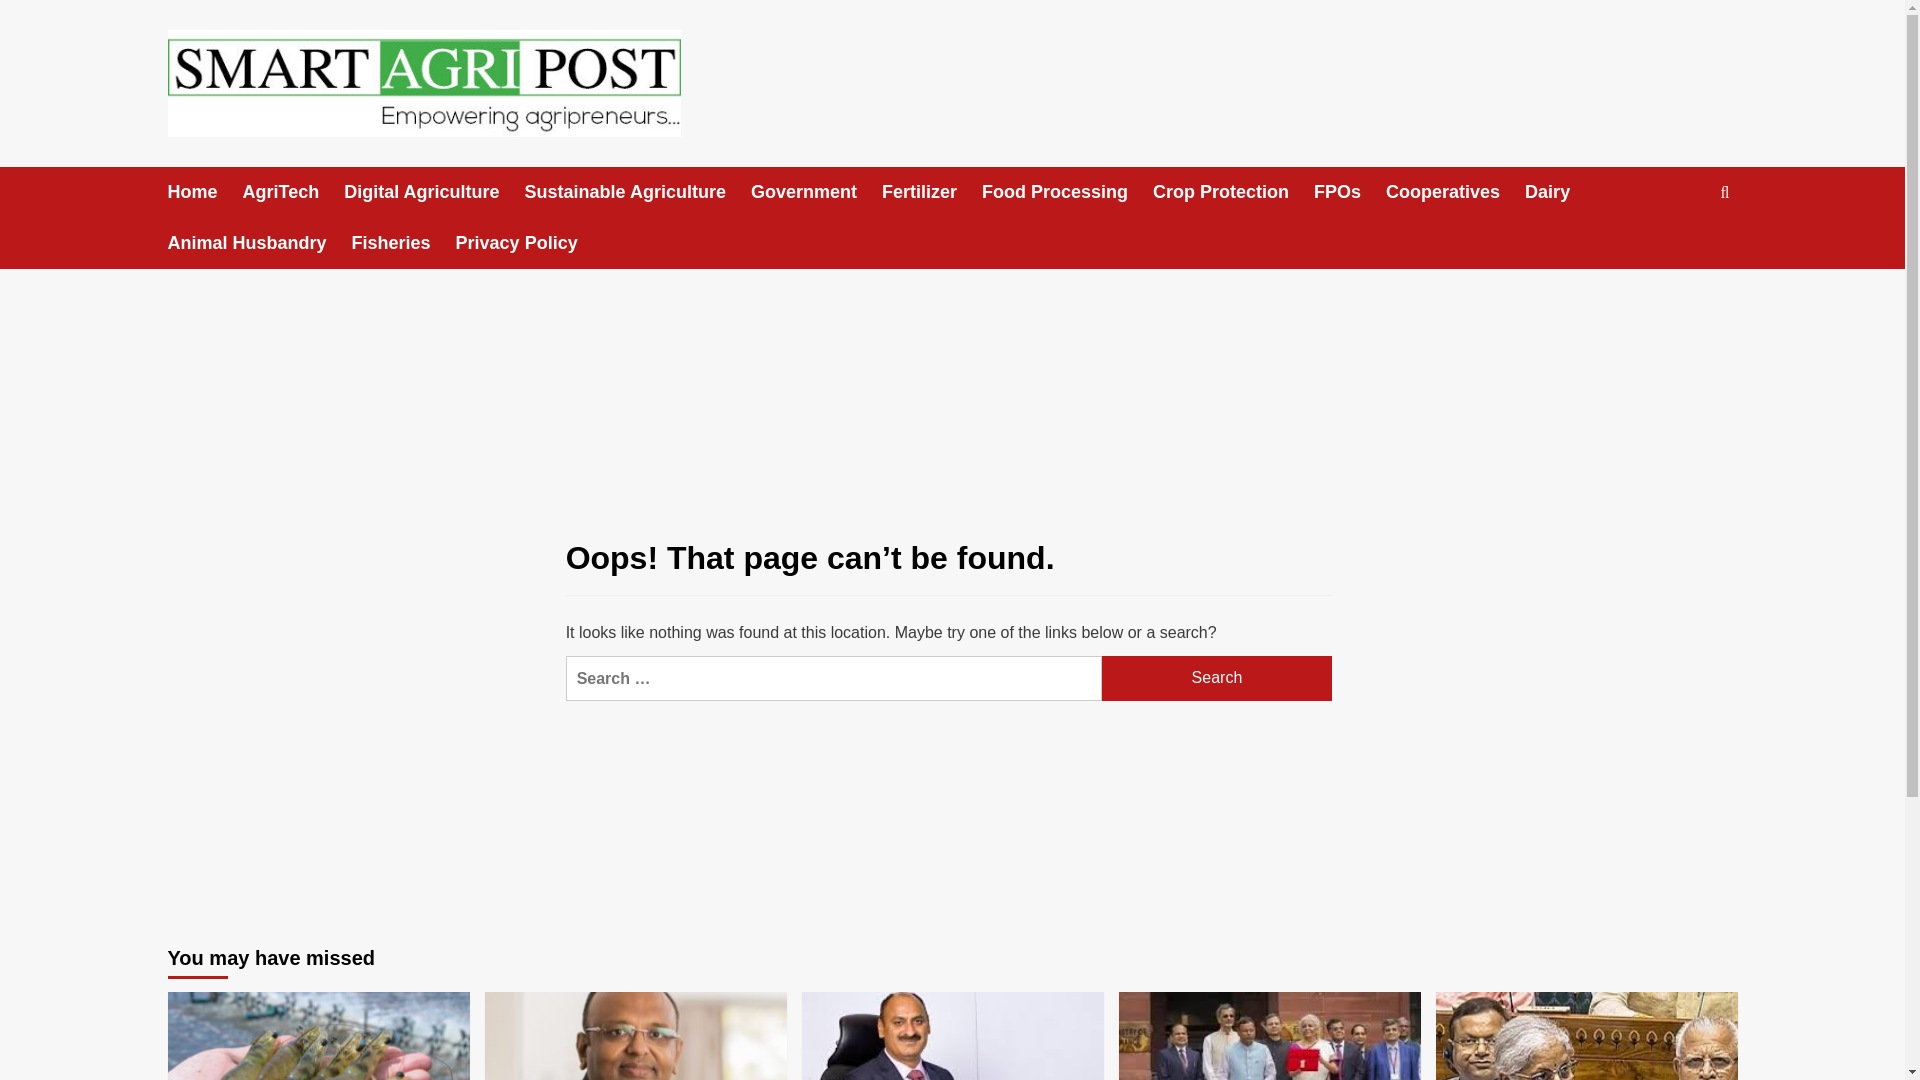  What do you see at coordinates (404, 243) in the screenshot?
I see `Fisheries` at bounding box center [404, 243].